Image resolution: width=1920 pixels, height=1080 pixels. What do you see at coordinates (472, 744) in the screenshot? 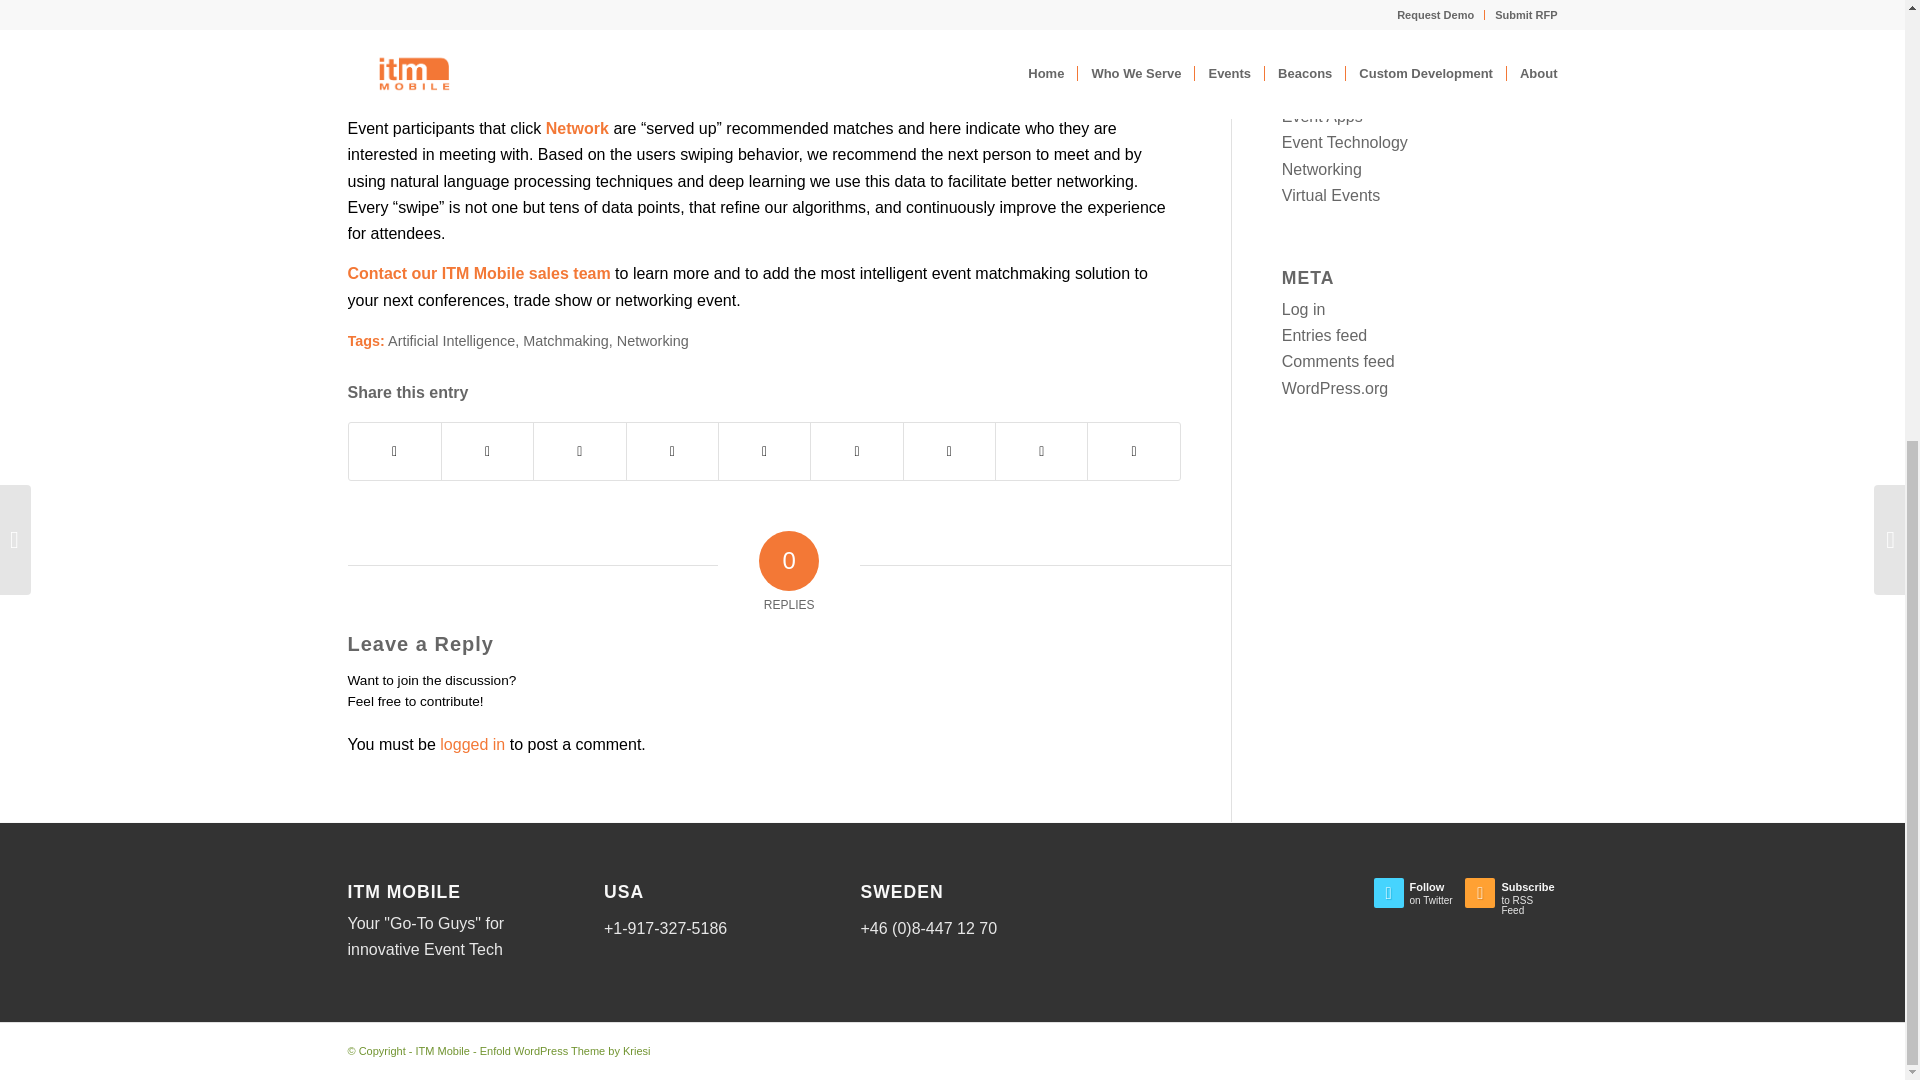
I see `logged in` at bounding box center [472, 744].